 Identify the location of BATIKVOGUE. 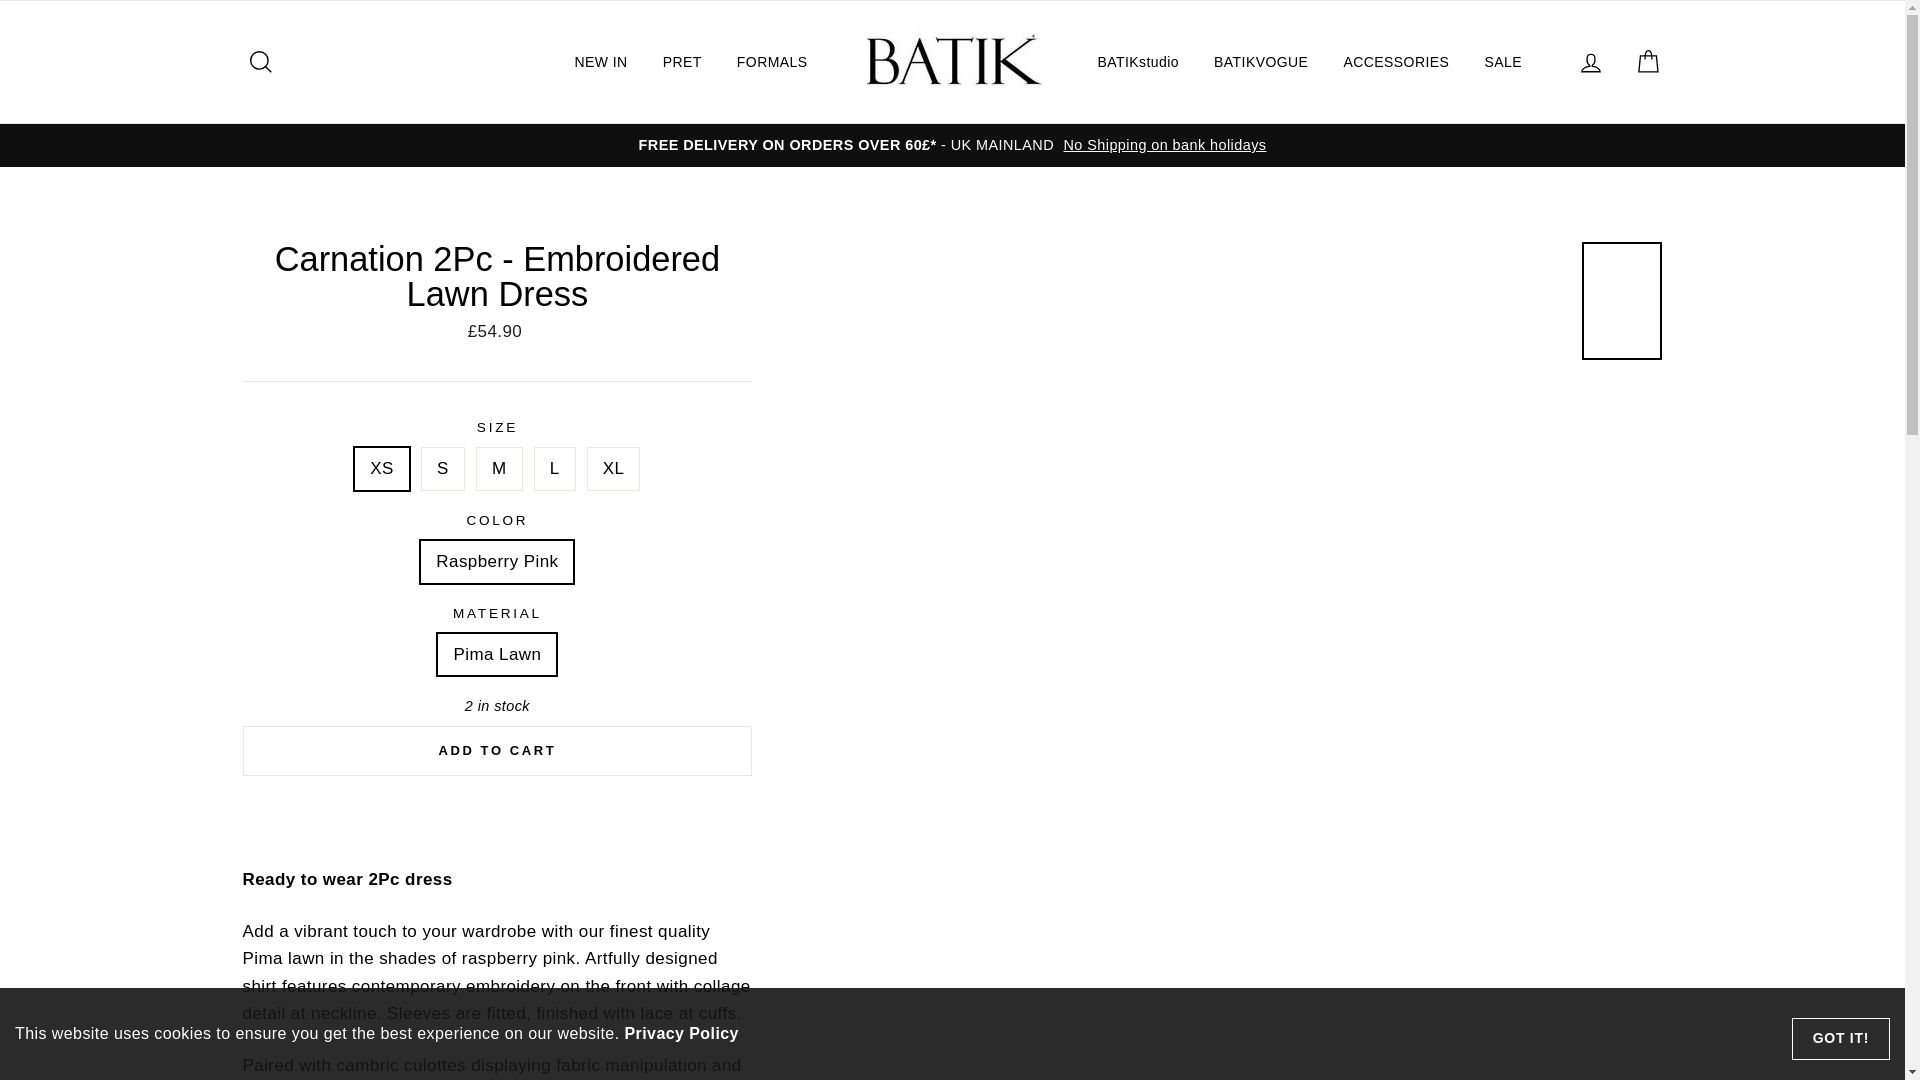
(1260, 61).